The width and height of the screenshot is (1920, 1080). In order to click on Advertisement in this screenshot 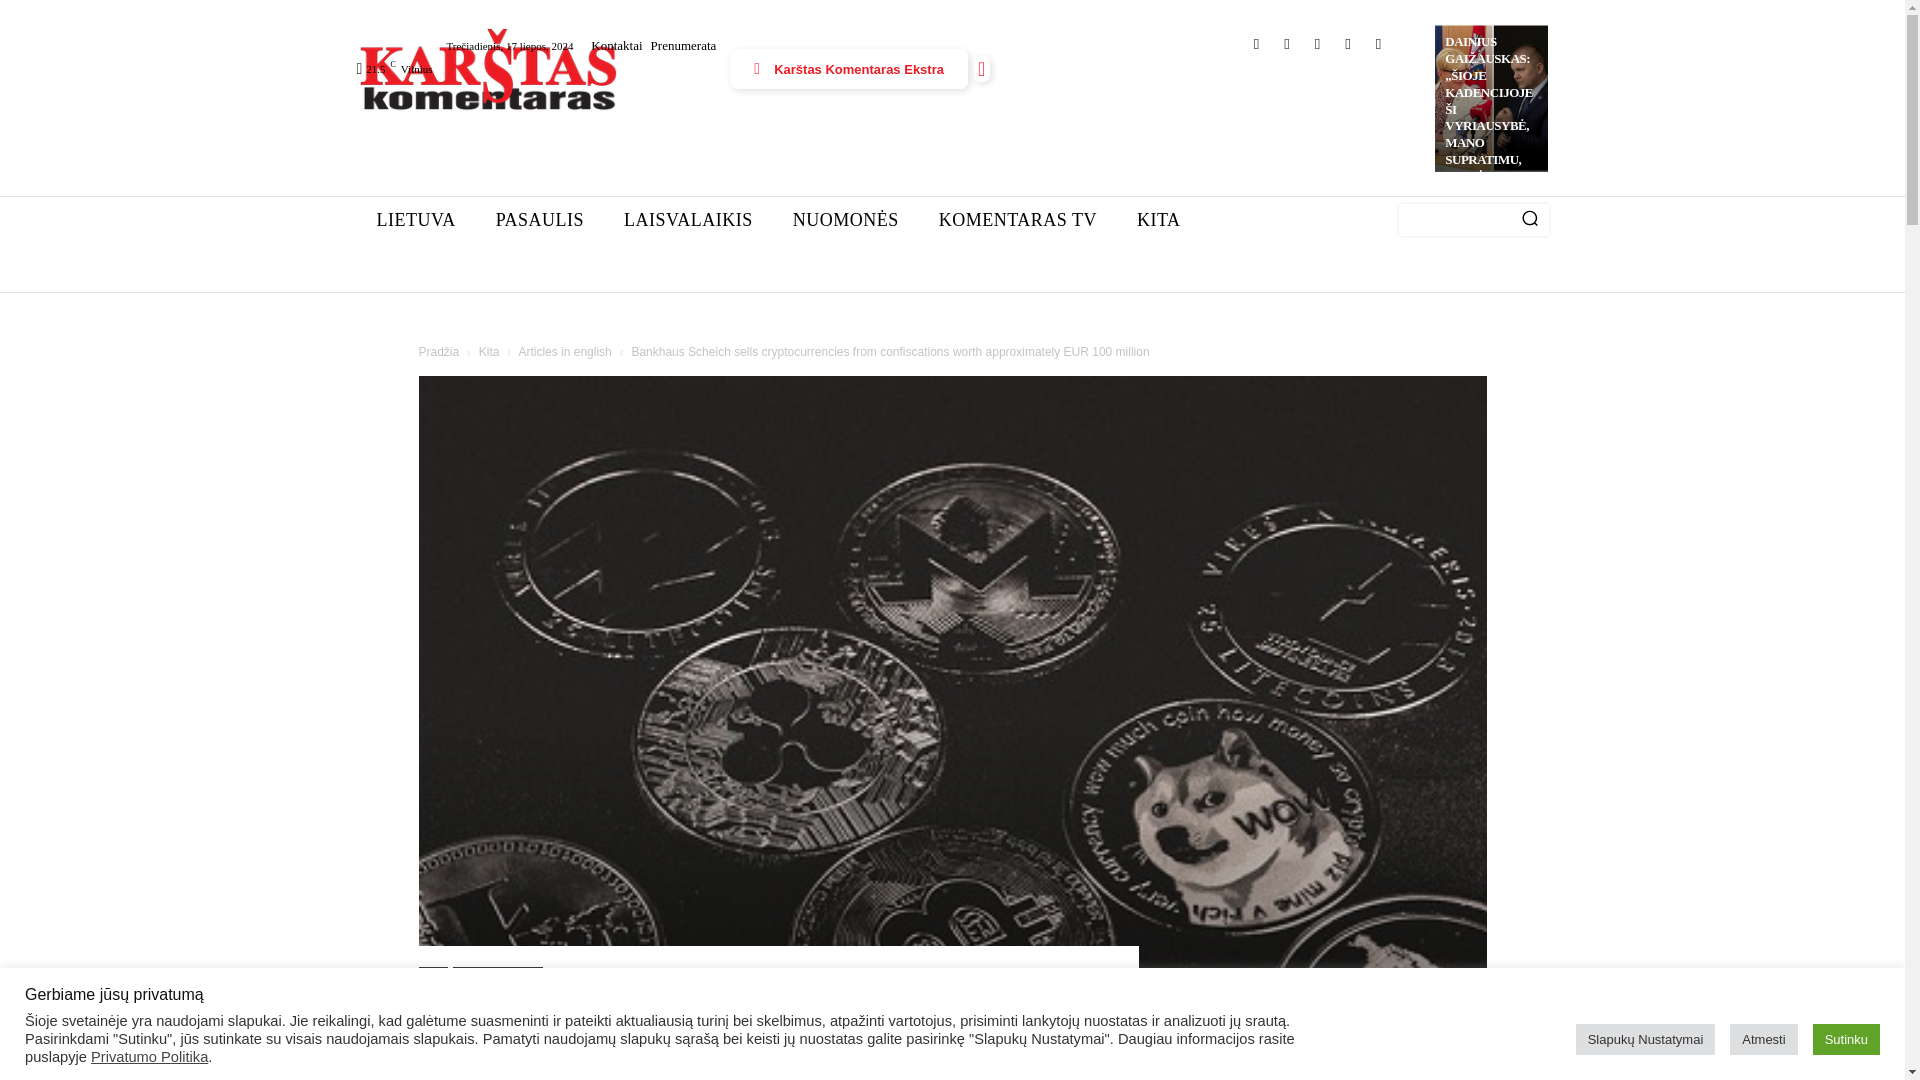, I will do `click(1030, 120)`.